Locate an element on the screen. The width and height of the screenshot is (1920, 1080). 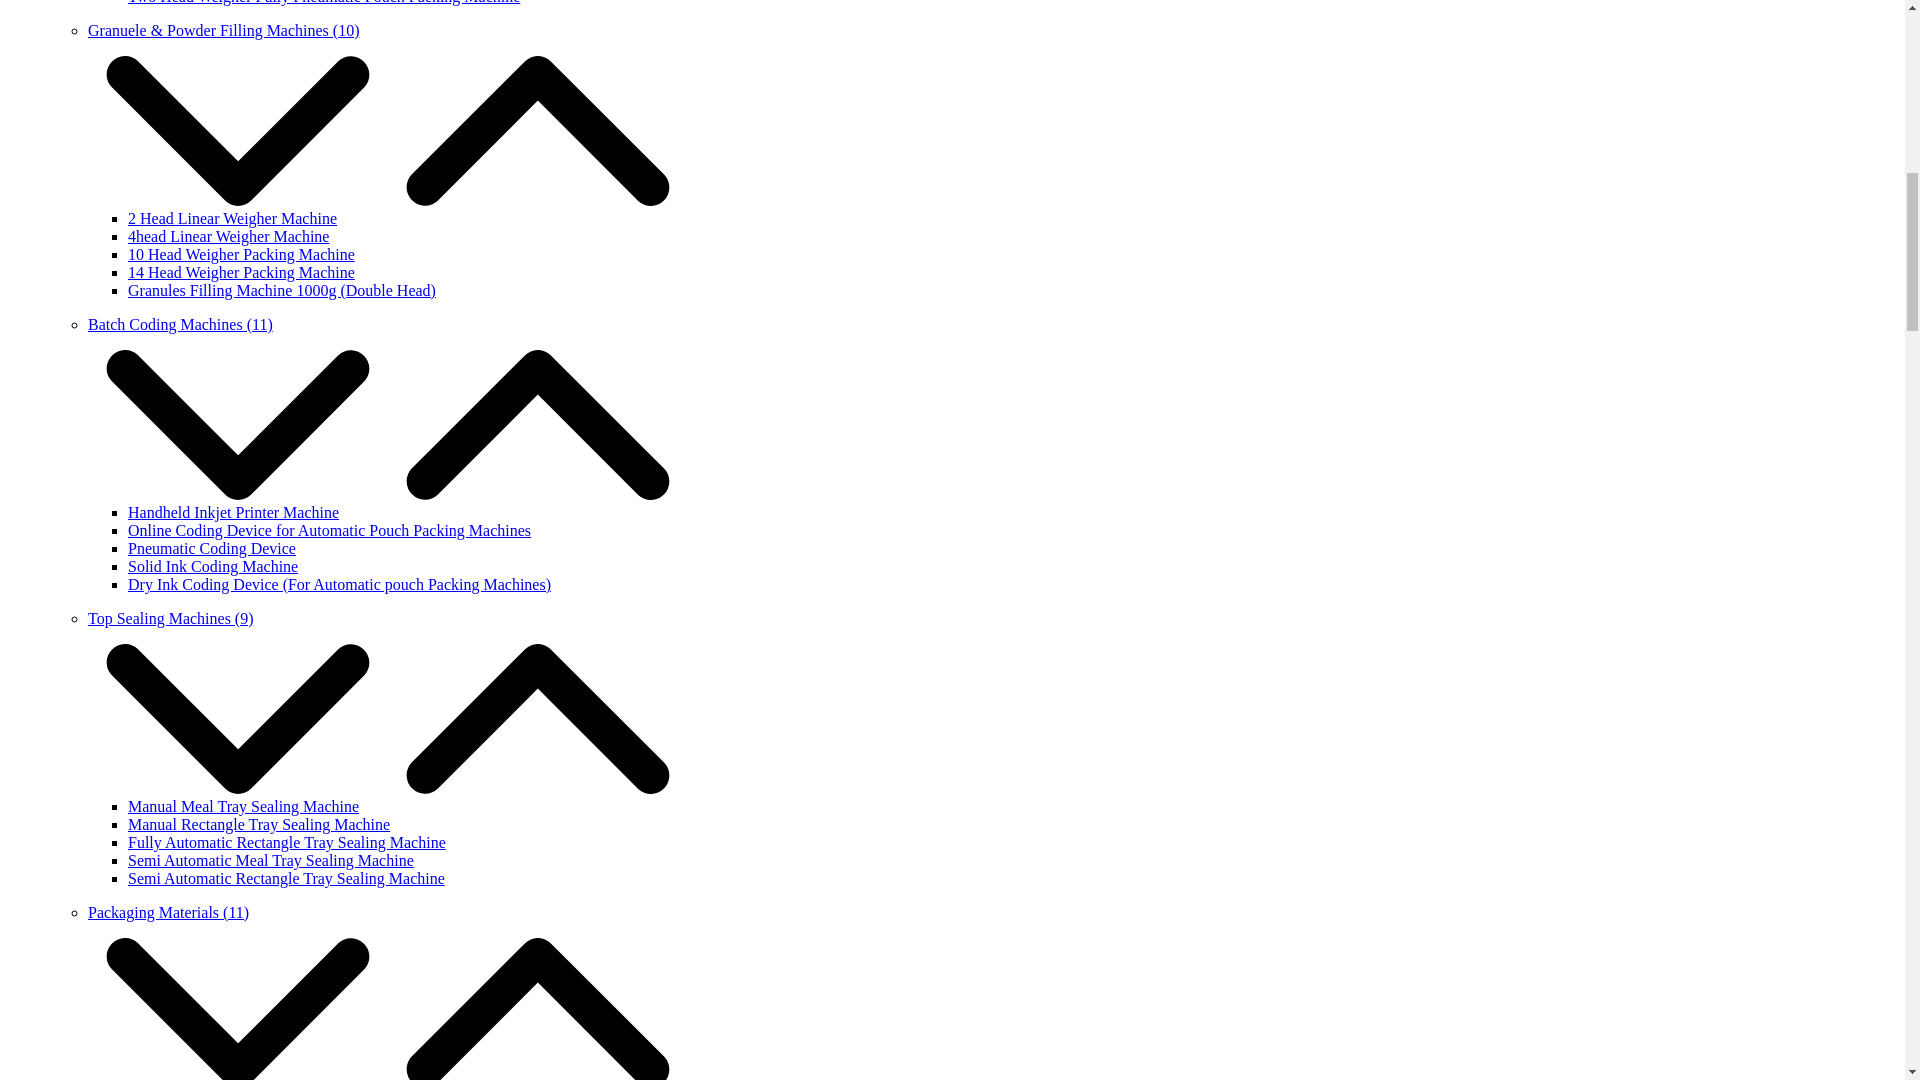
Two Head Weigher Fully Pneumatic Pouch Packing Machine is located at coordinates (324, 2).